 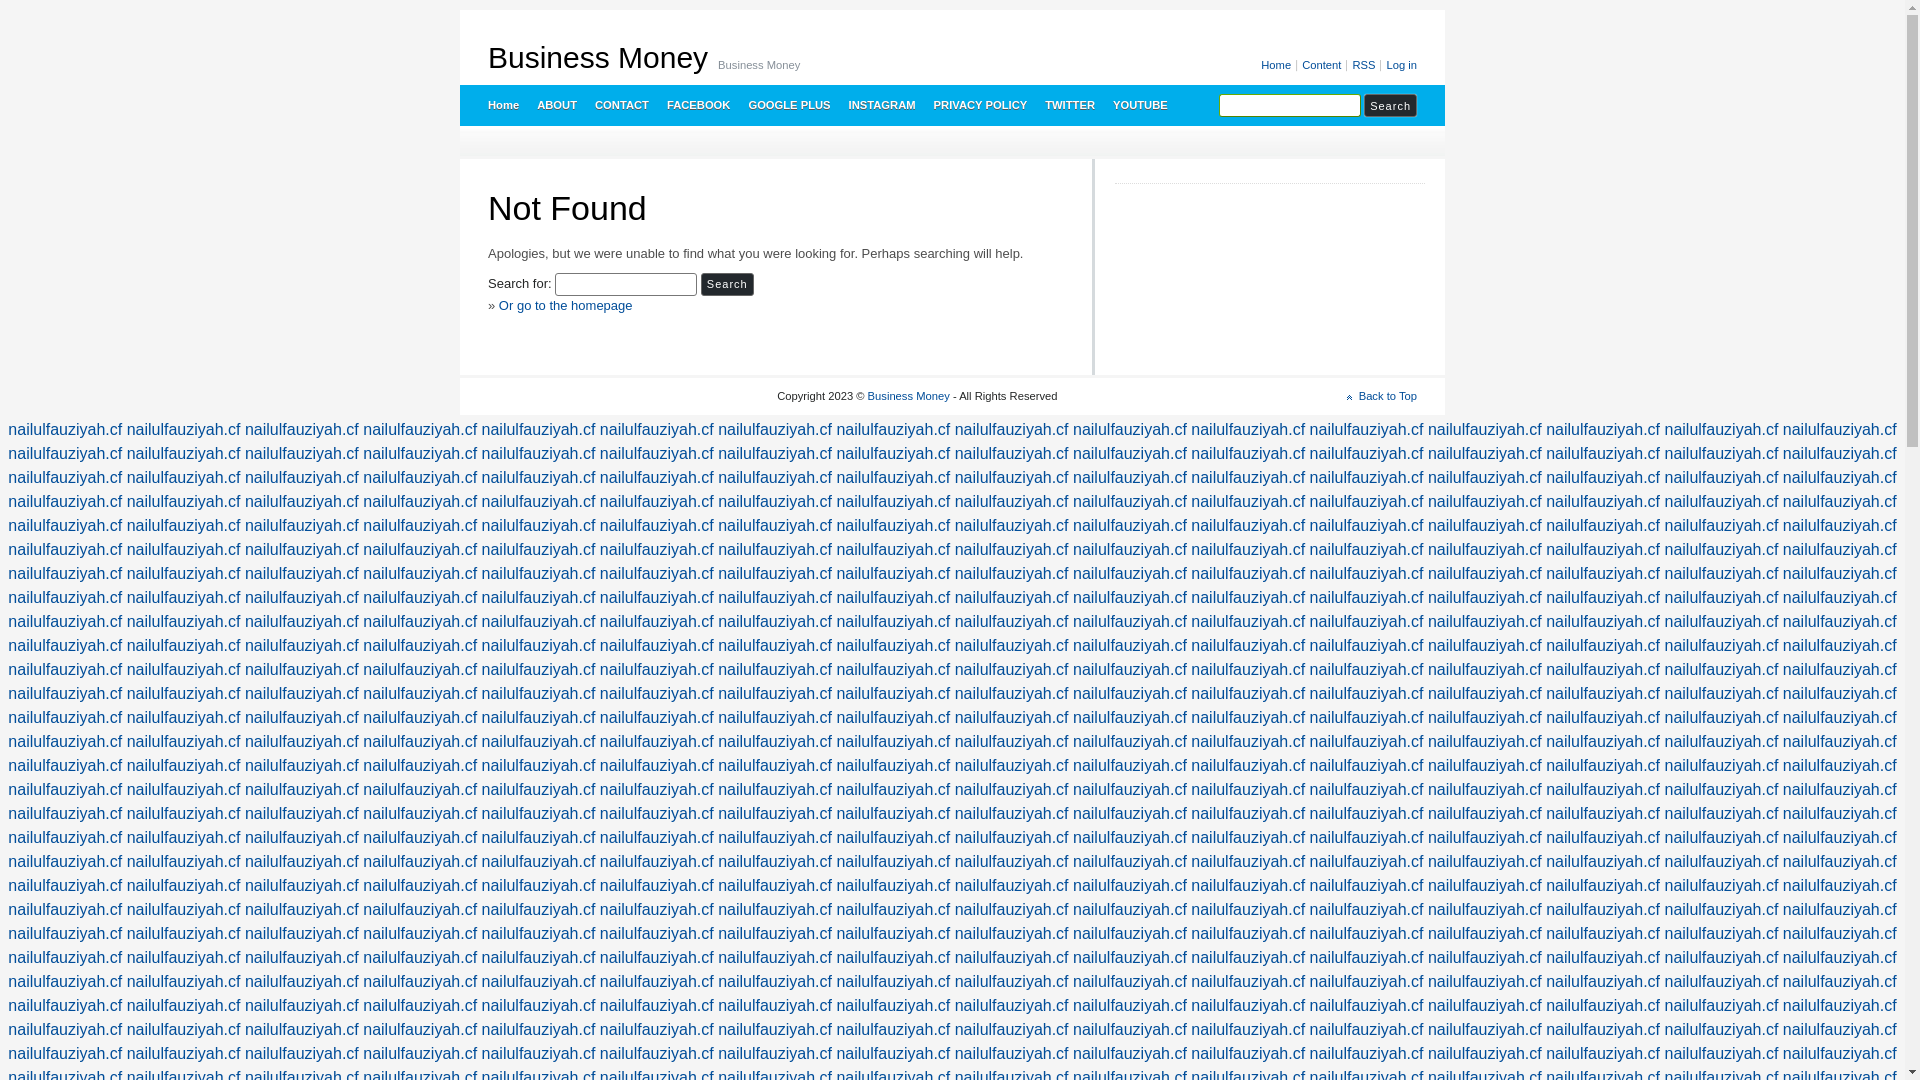 What do you see at coordinates (1012, 838) in the screenshot?
I see `nailulfauziyah.cf` at bounding box center [1012, 838].